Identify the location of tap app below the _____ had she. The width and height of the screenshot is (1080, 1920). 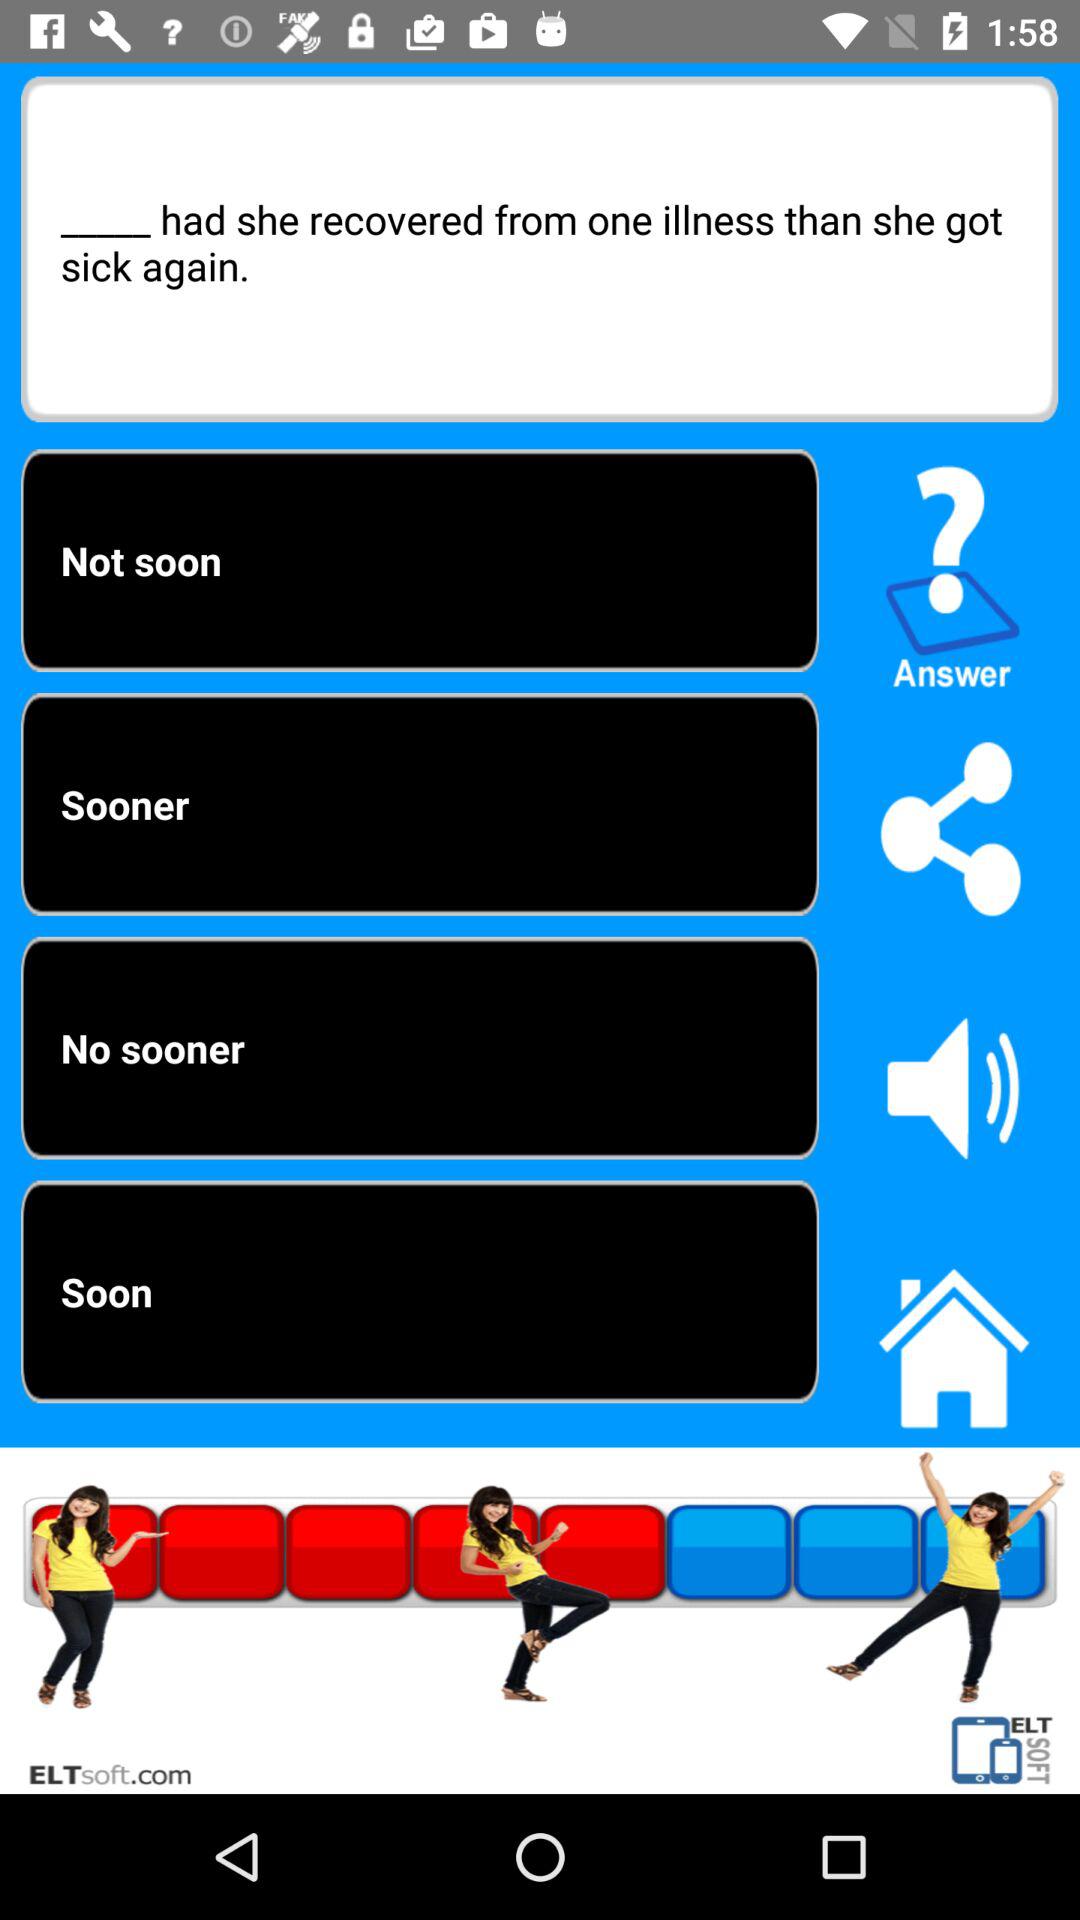
(954, 568).